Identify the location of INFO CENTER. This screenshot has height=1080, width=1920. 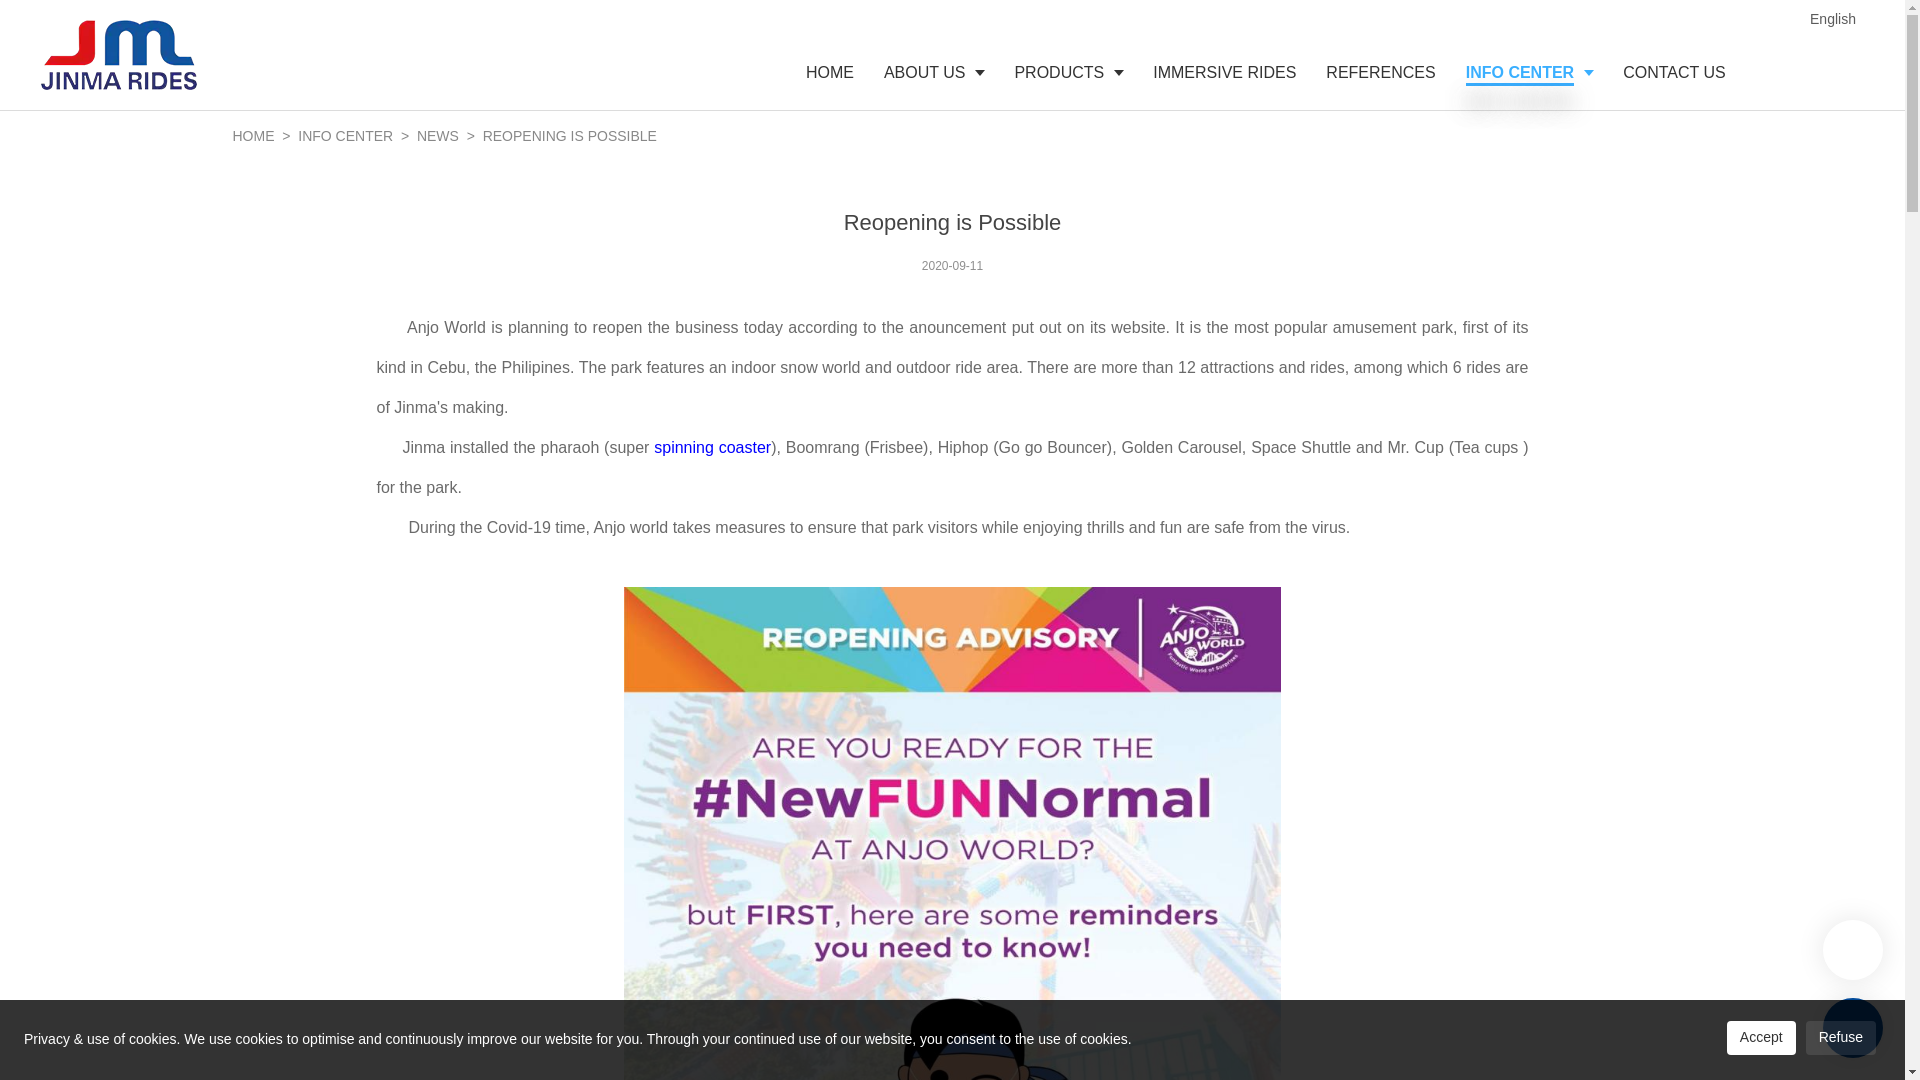
(347, 136).